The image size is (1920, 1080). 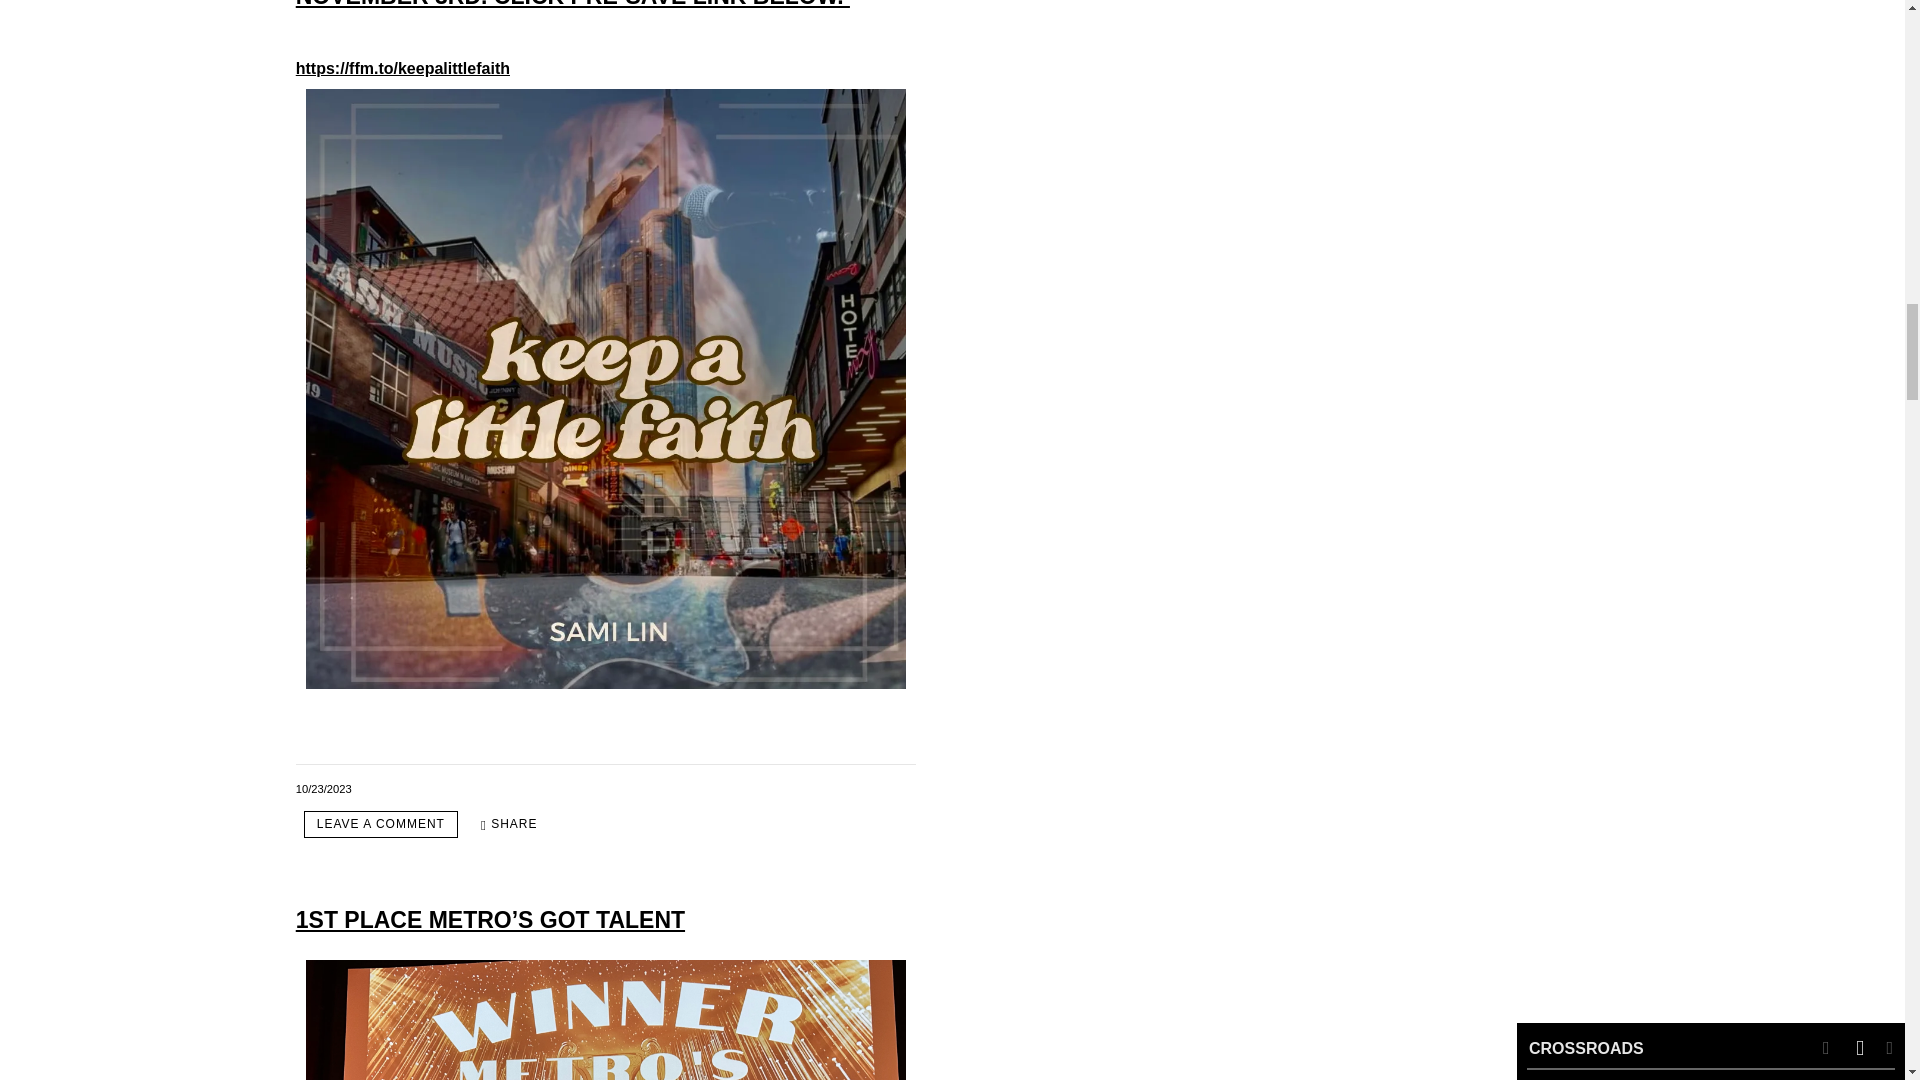 I want to click on Leave a comment, so click(x=380, y=824).